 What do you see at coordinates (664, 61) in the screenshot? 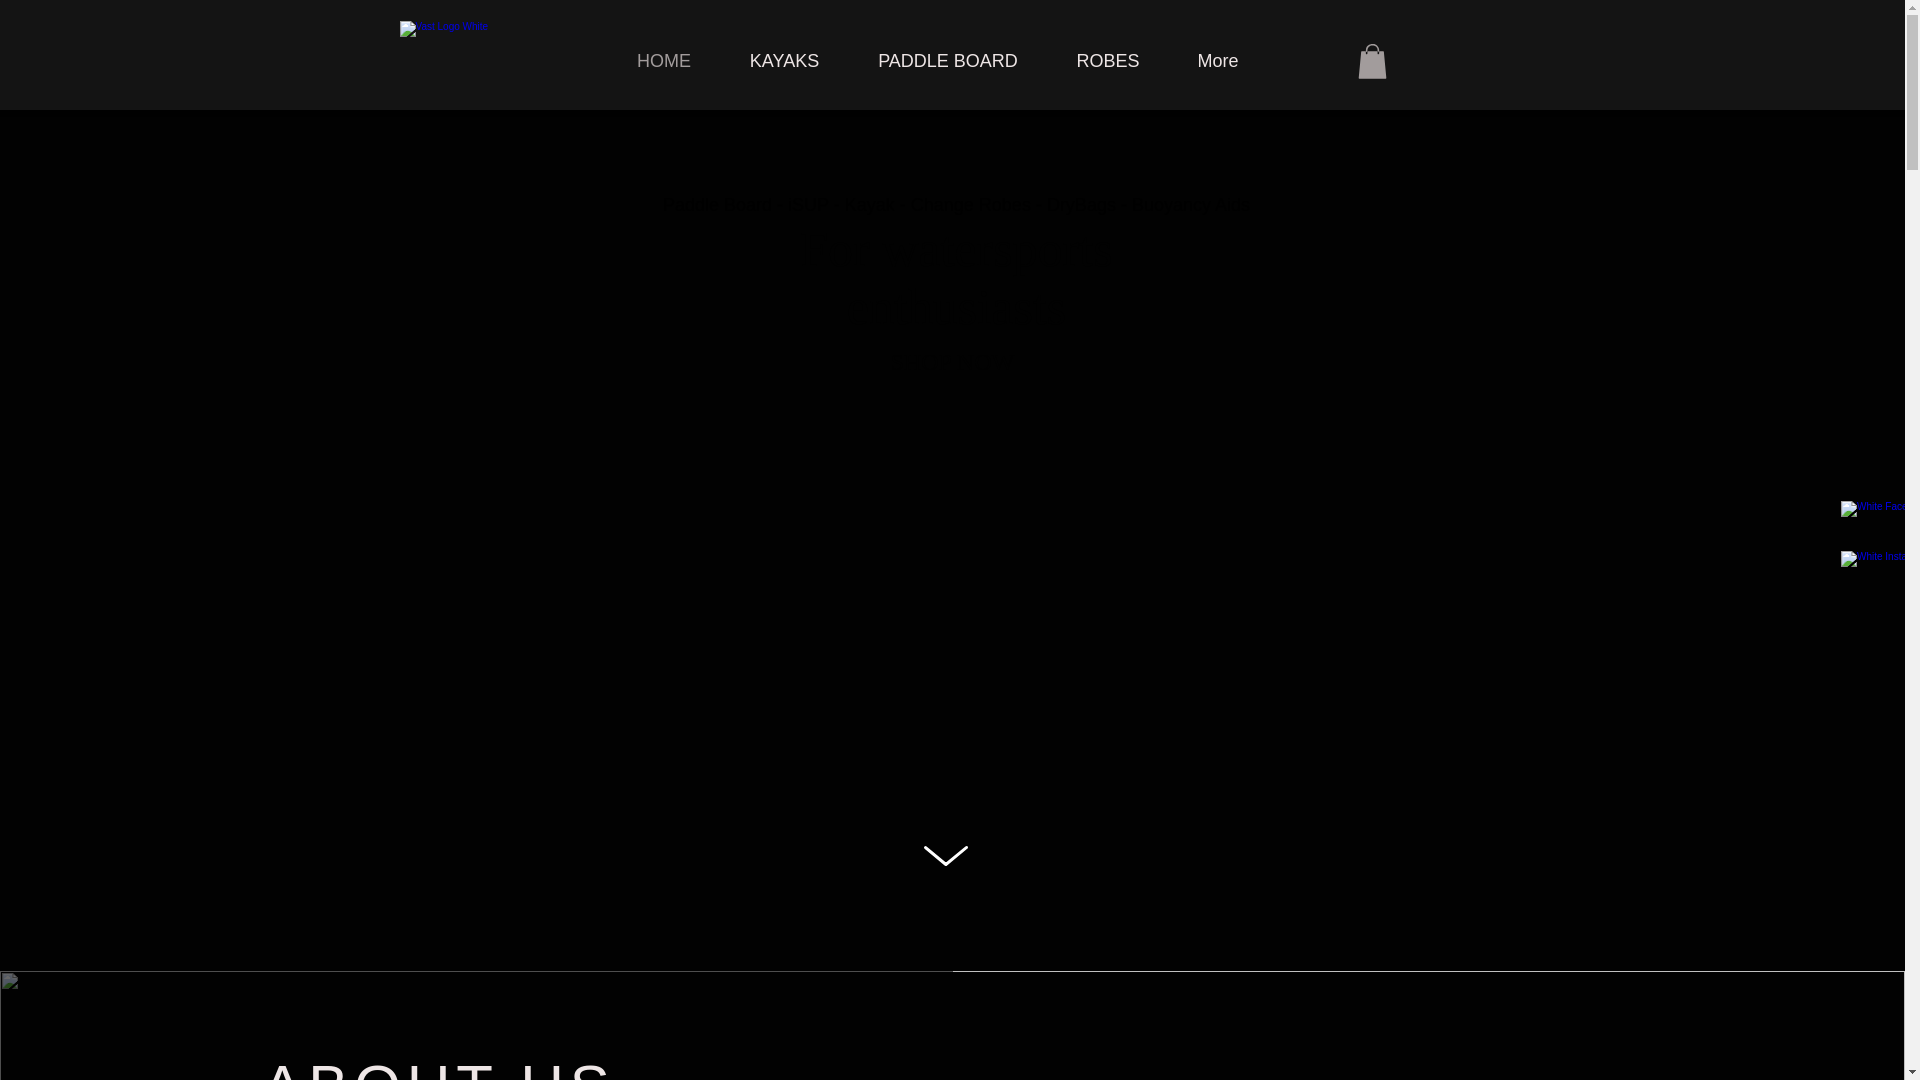
I see `HOME` at bounding box center [664, 61].